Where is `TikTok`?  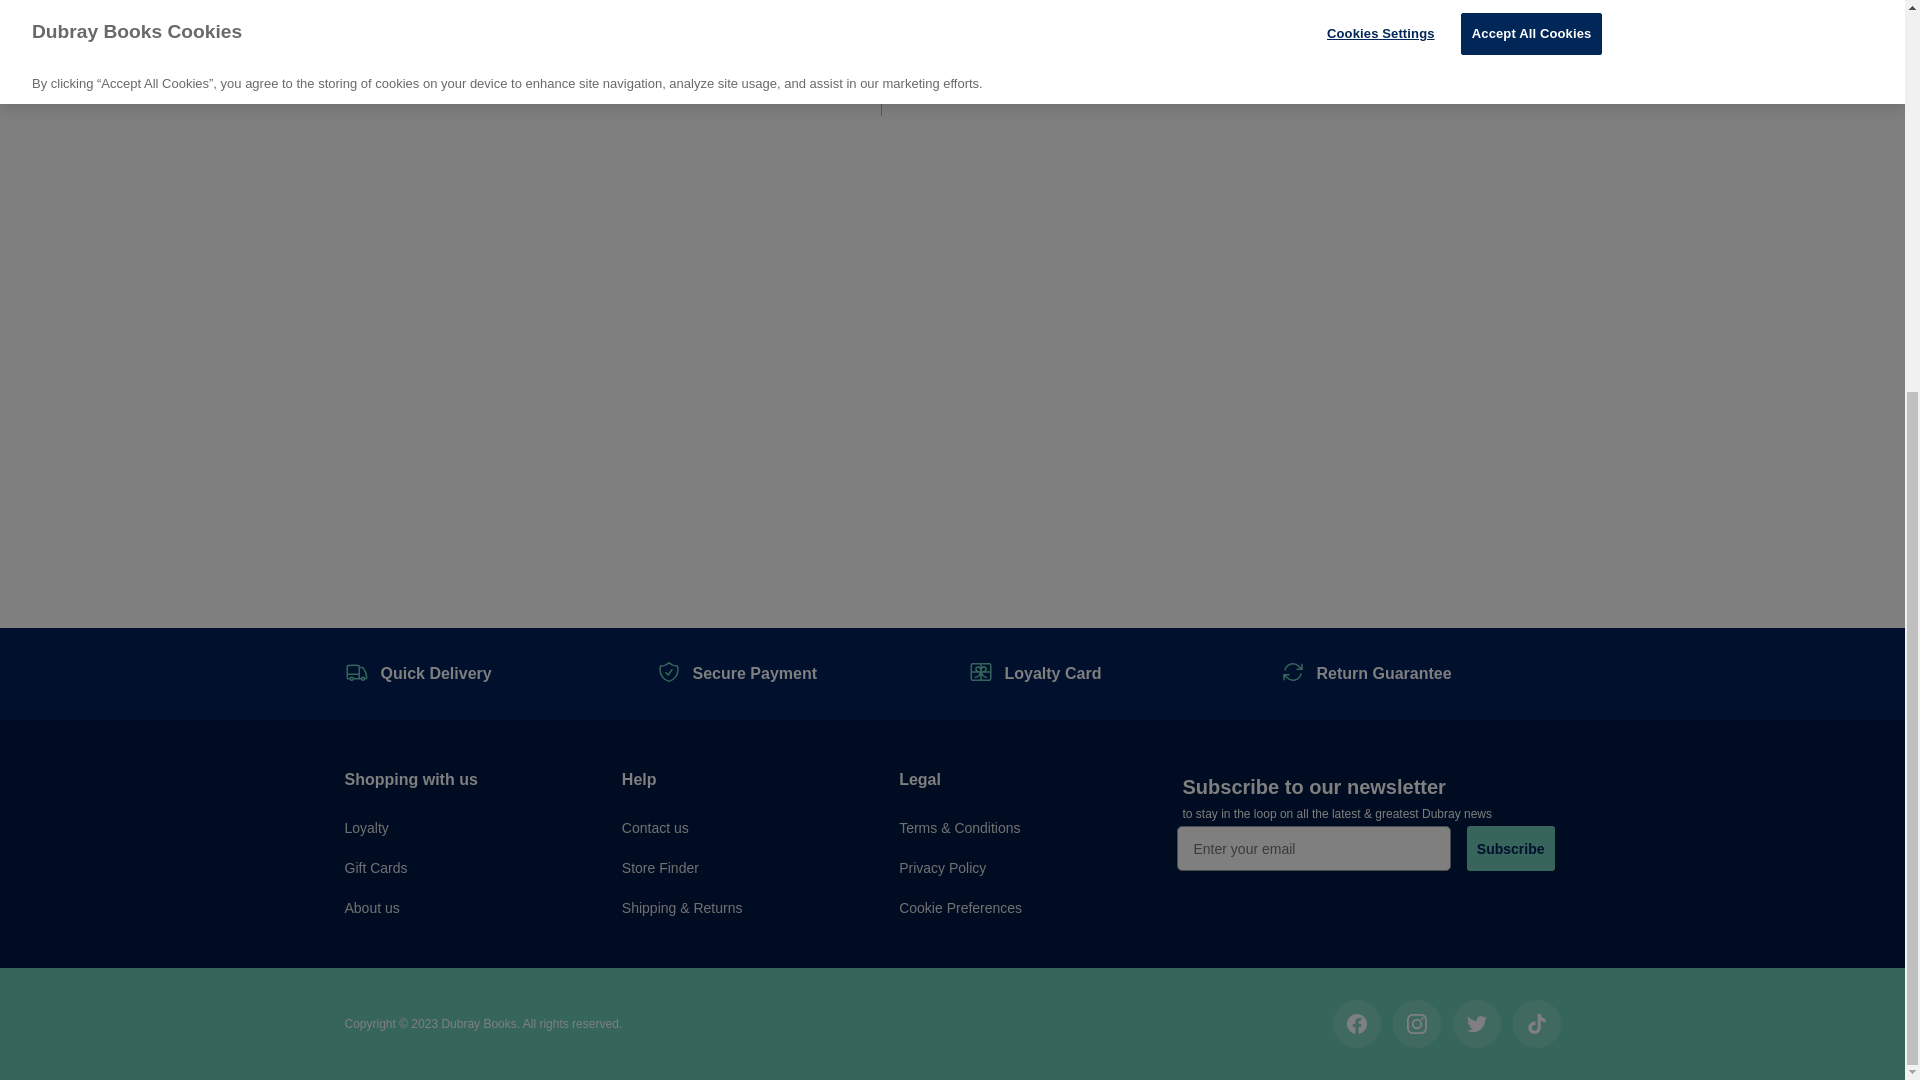
TikTok is located at coordinates (1536, 1024).